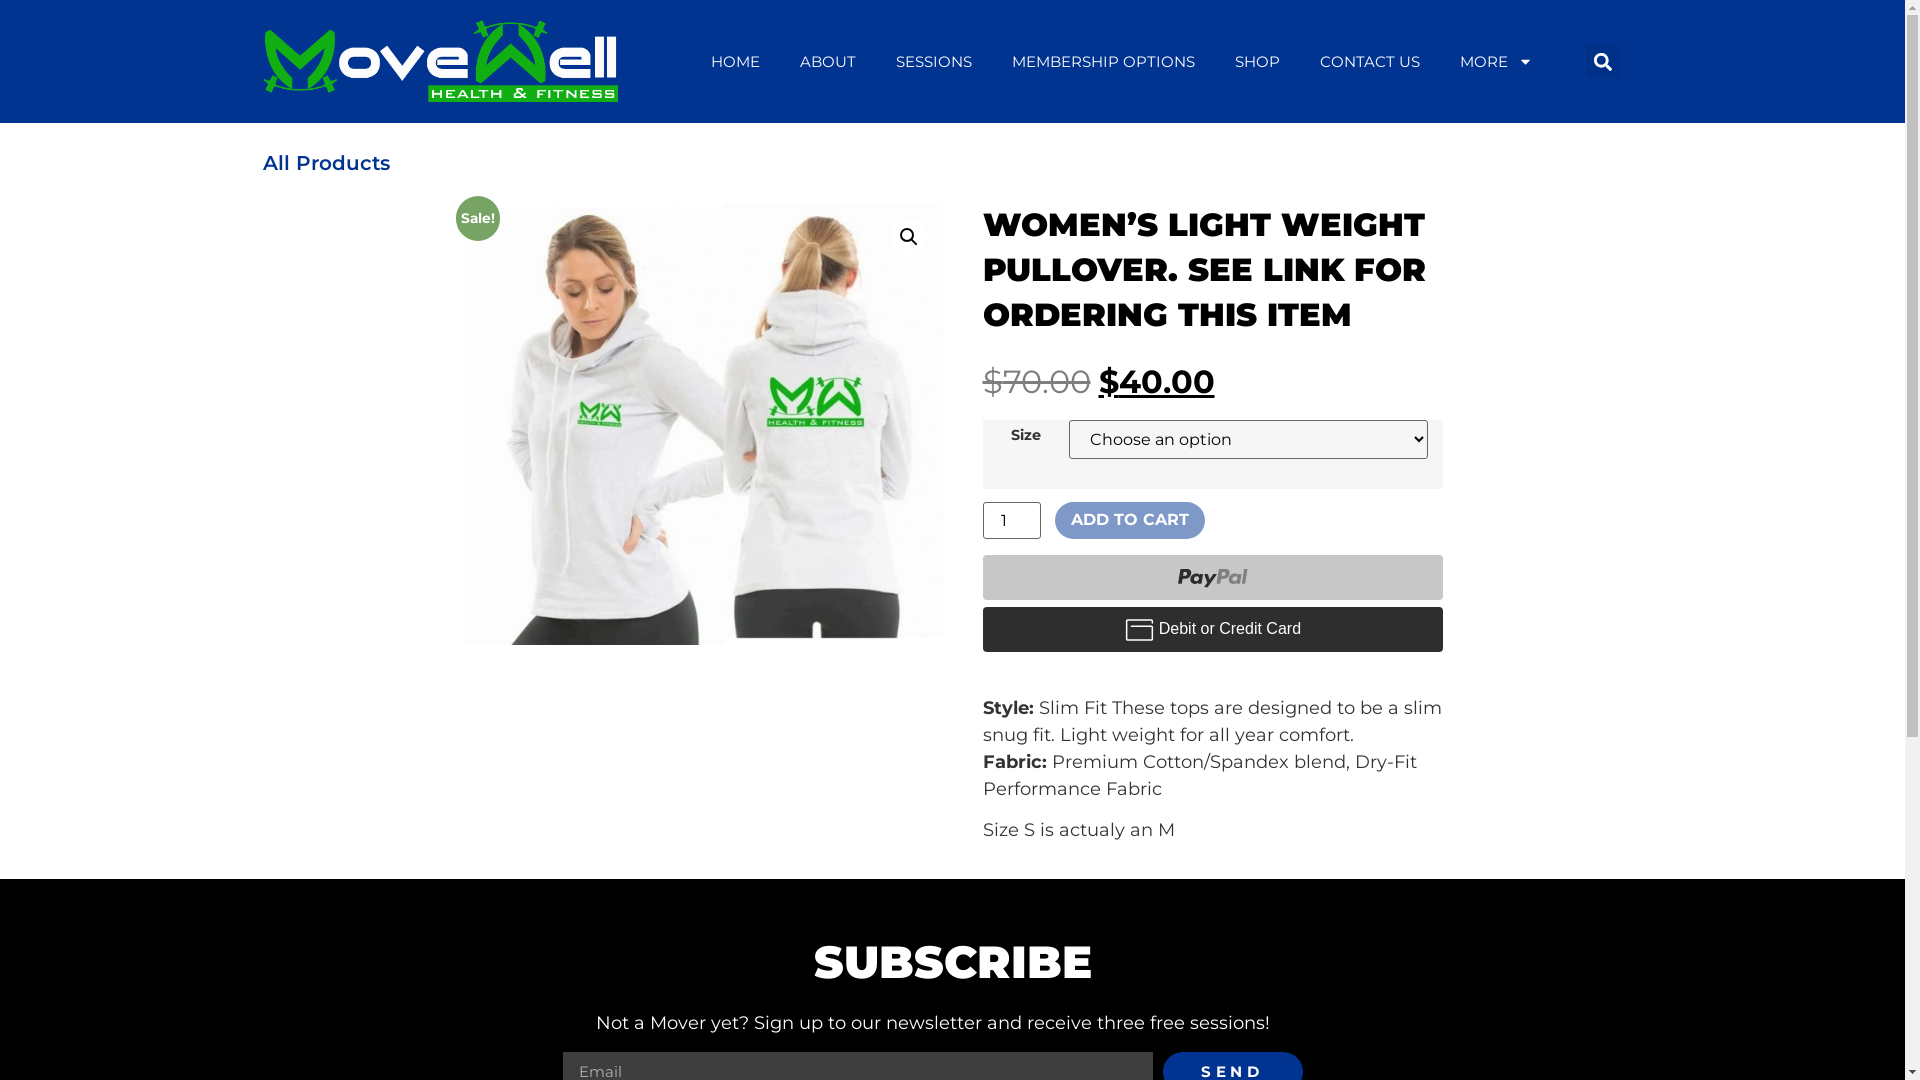 This screenshot has width=1920, height=1080. What do you see at coordinates (1496, 62) in the screenshot?
I see `MORE` at bounding box center [1496, 62].